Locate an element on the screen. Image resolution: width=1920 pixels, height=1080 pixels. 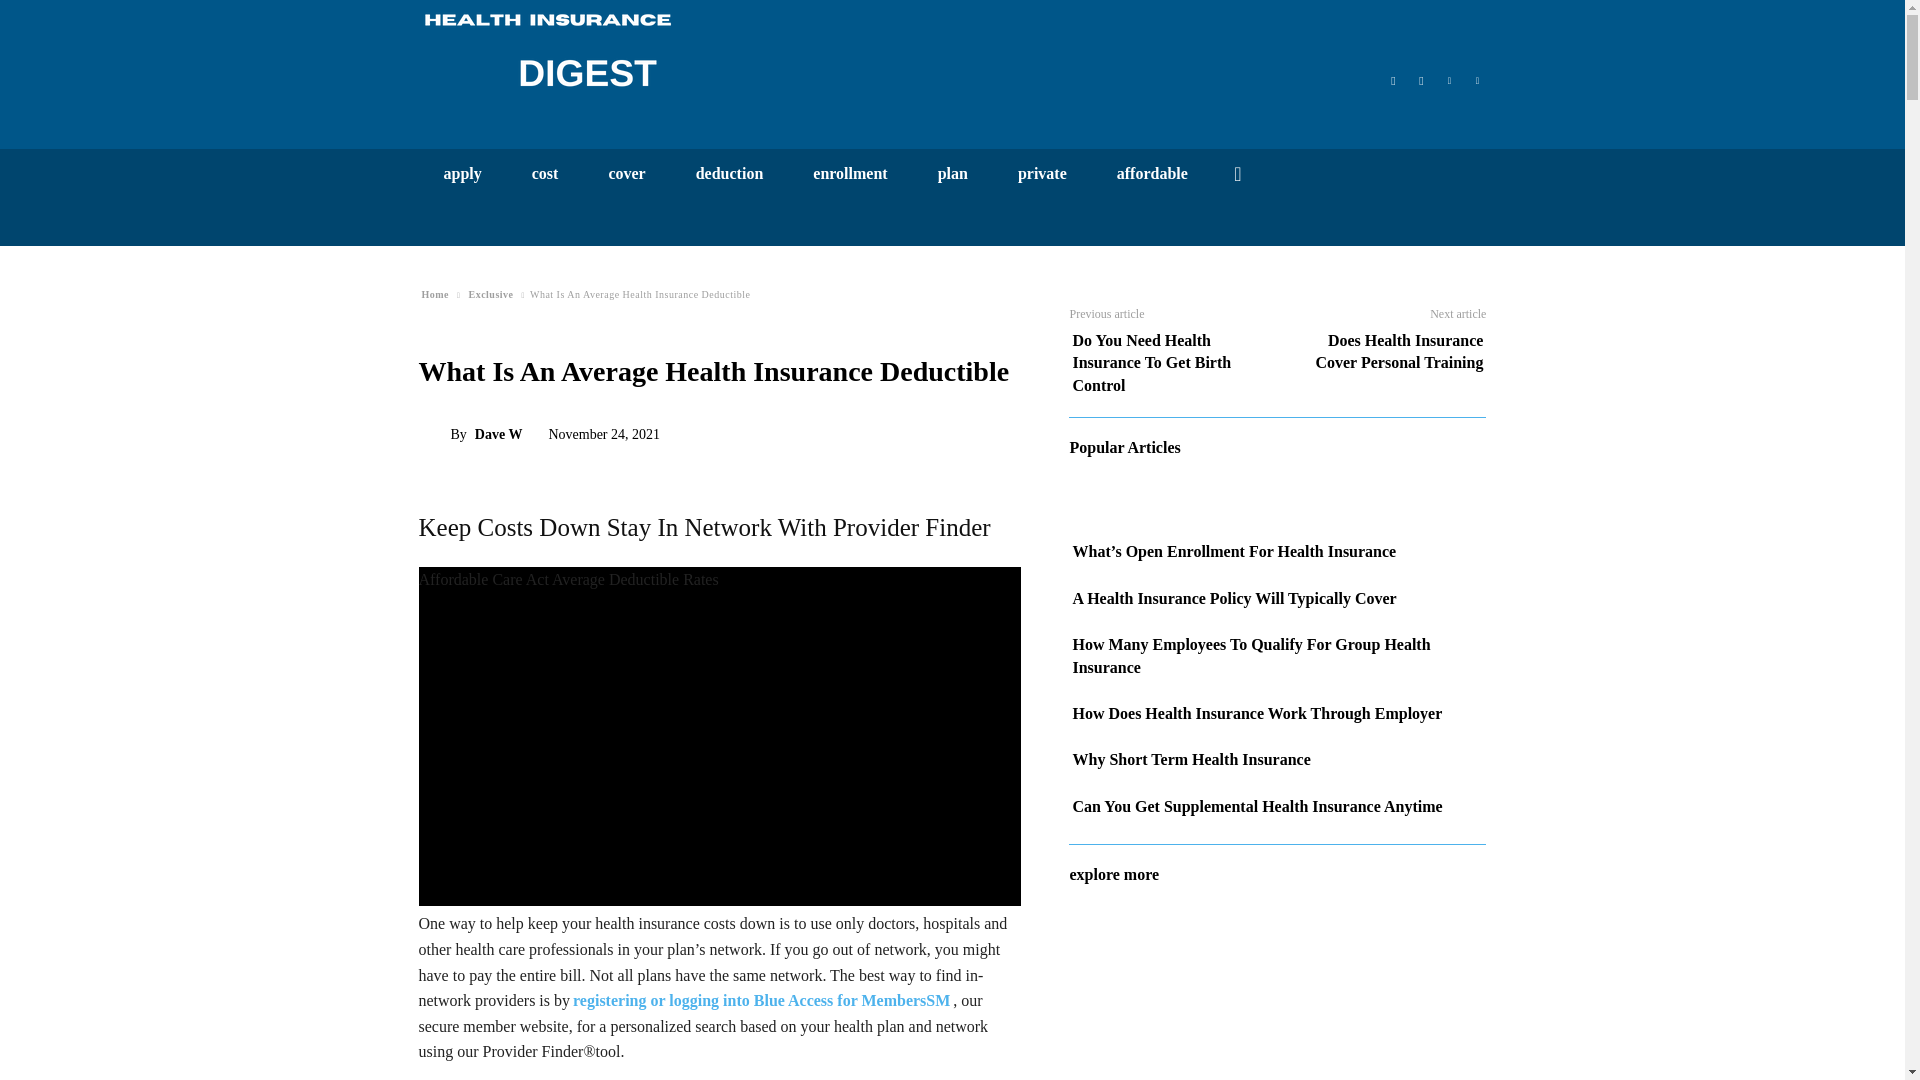
Twitter is located at coordinates (1477, 78).